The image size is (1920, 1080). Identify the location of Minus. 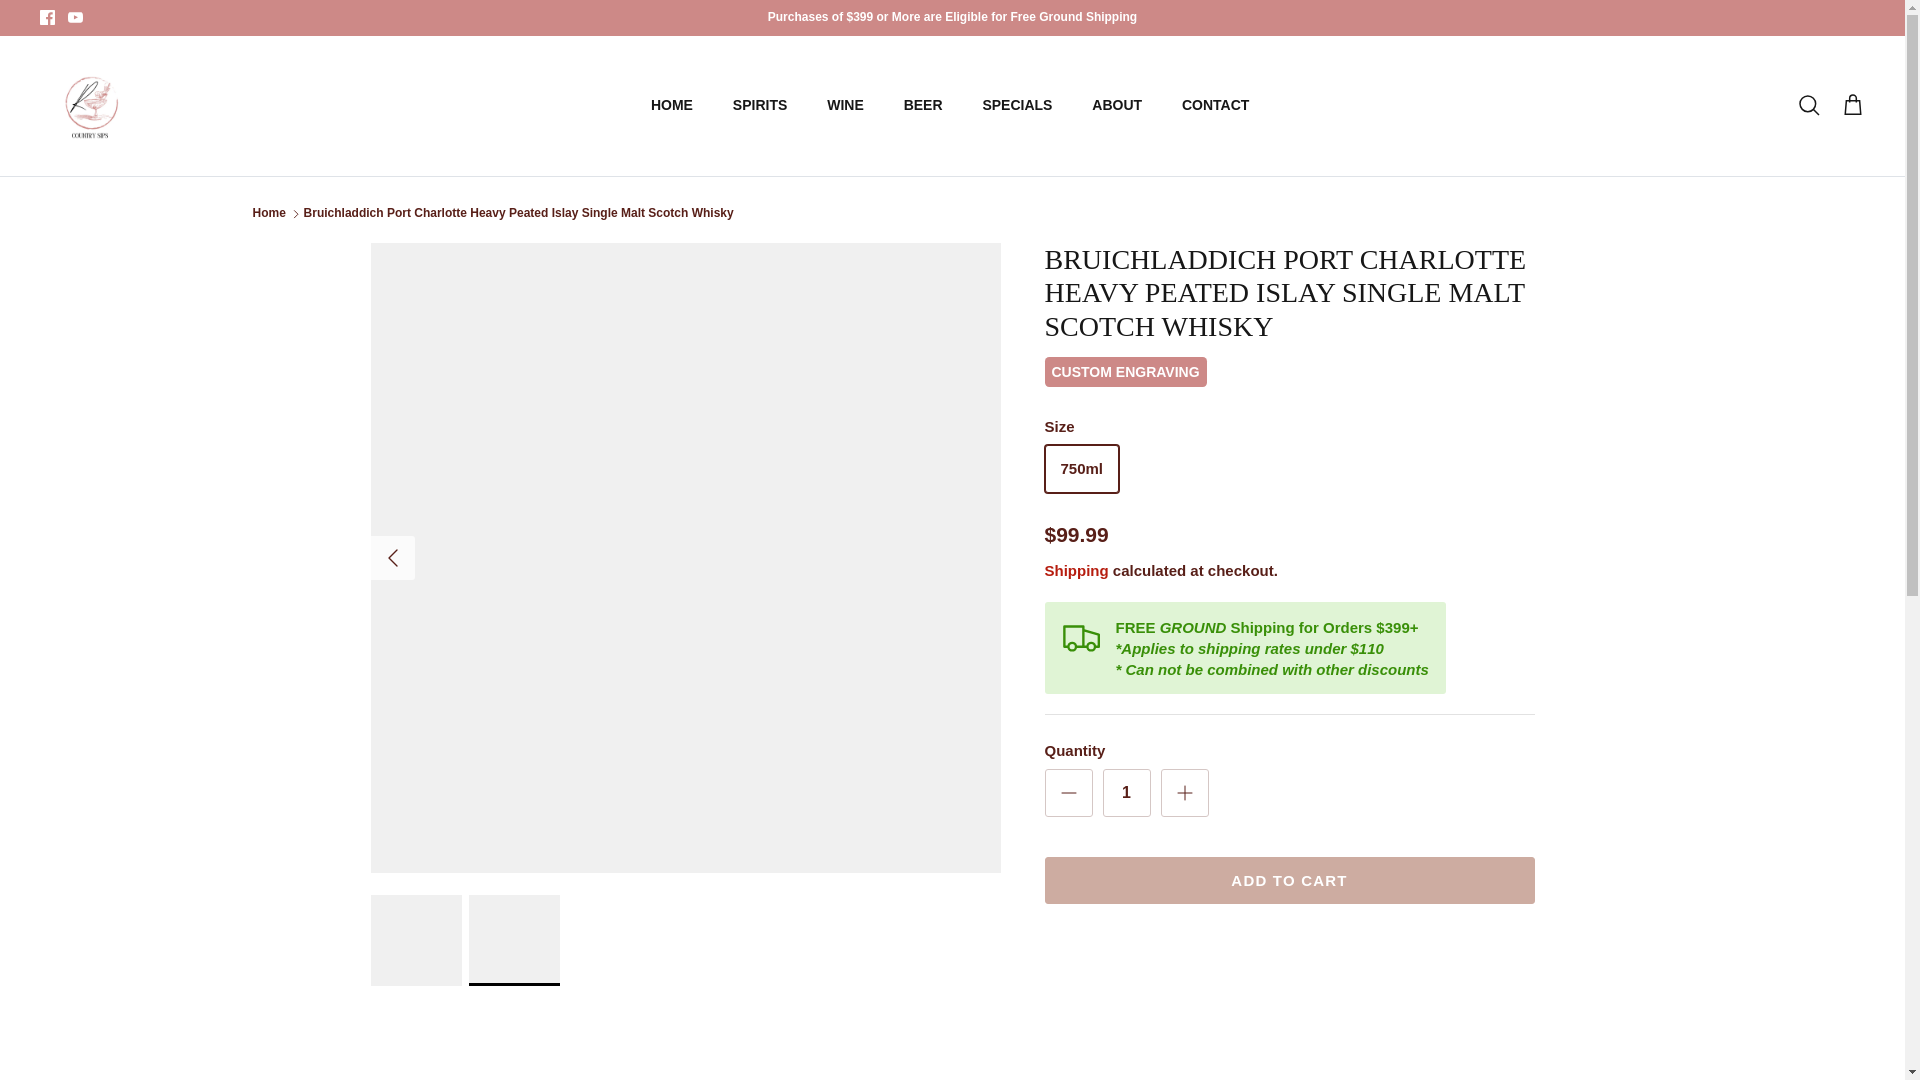
(1068, 792).